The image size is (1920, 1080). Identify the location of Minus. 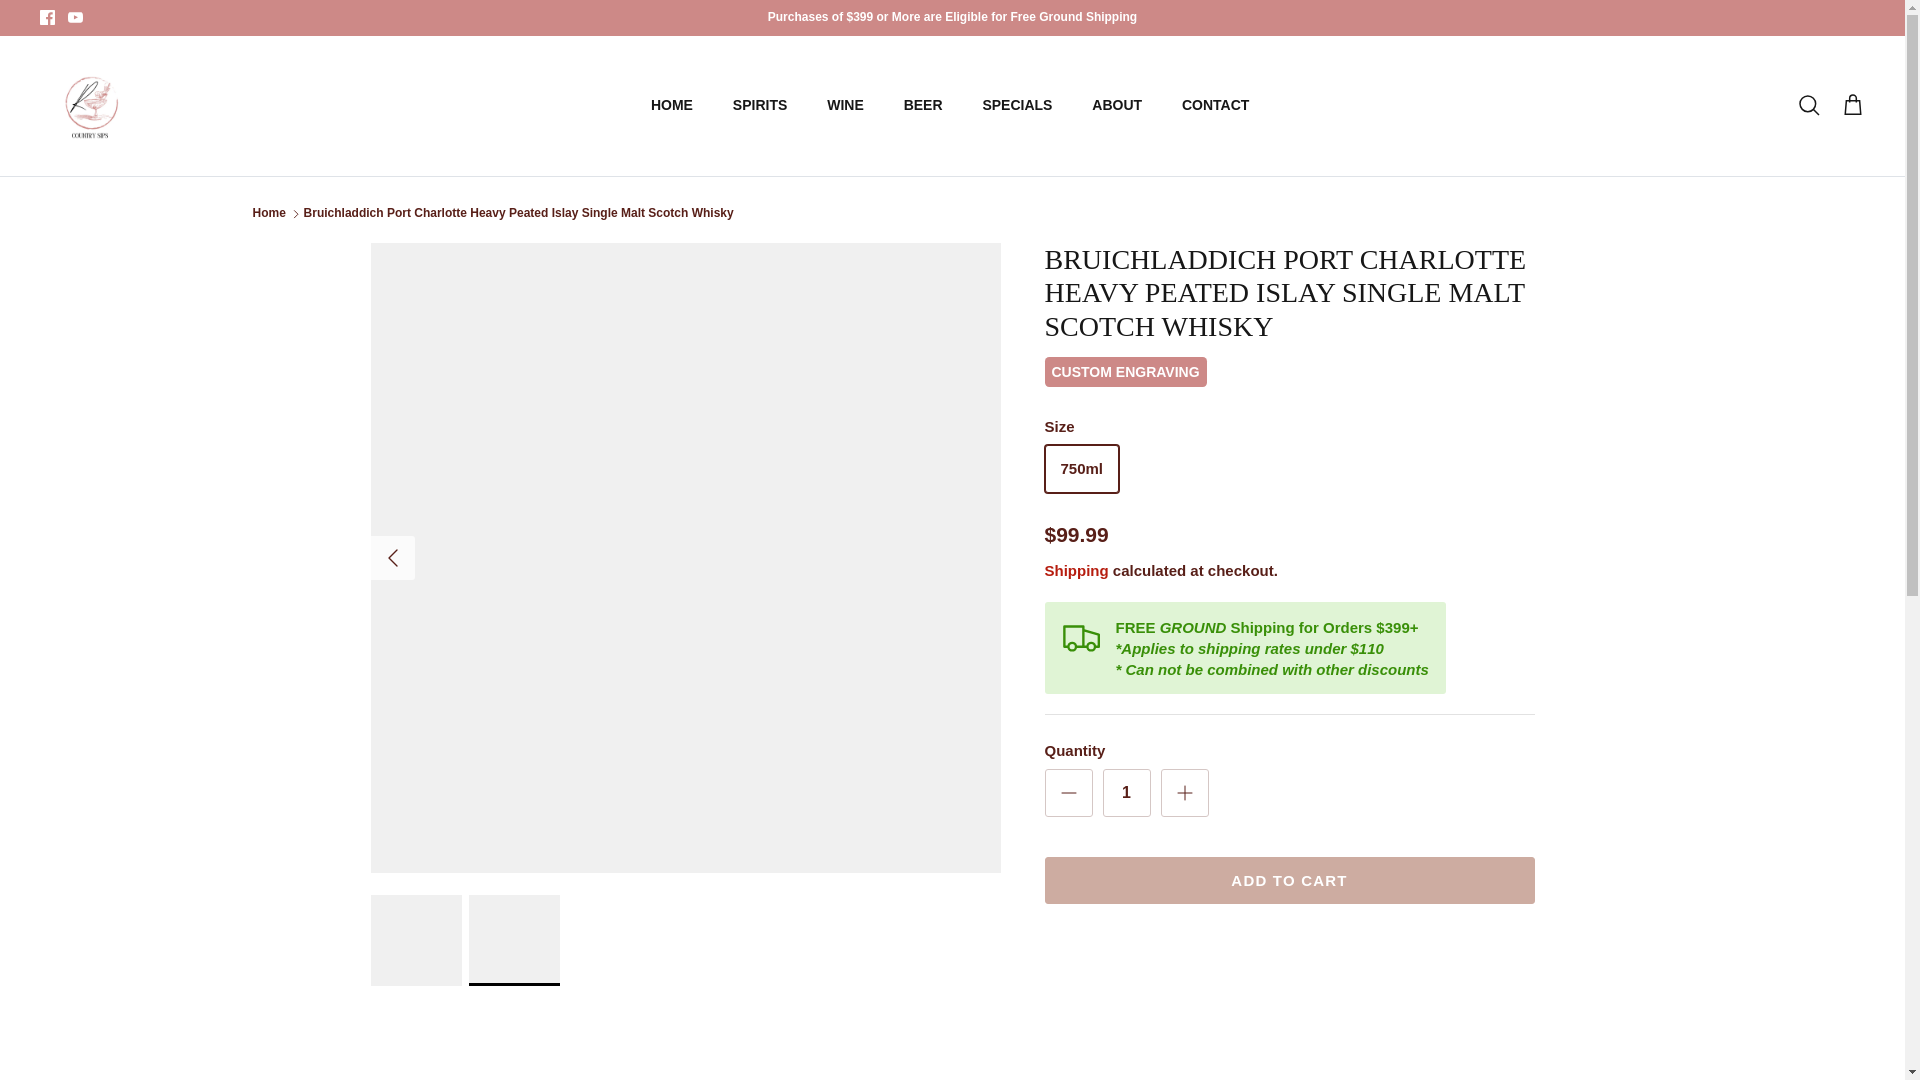
(1068, 792).